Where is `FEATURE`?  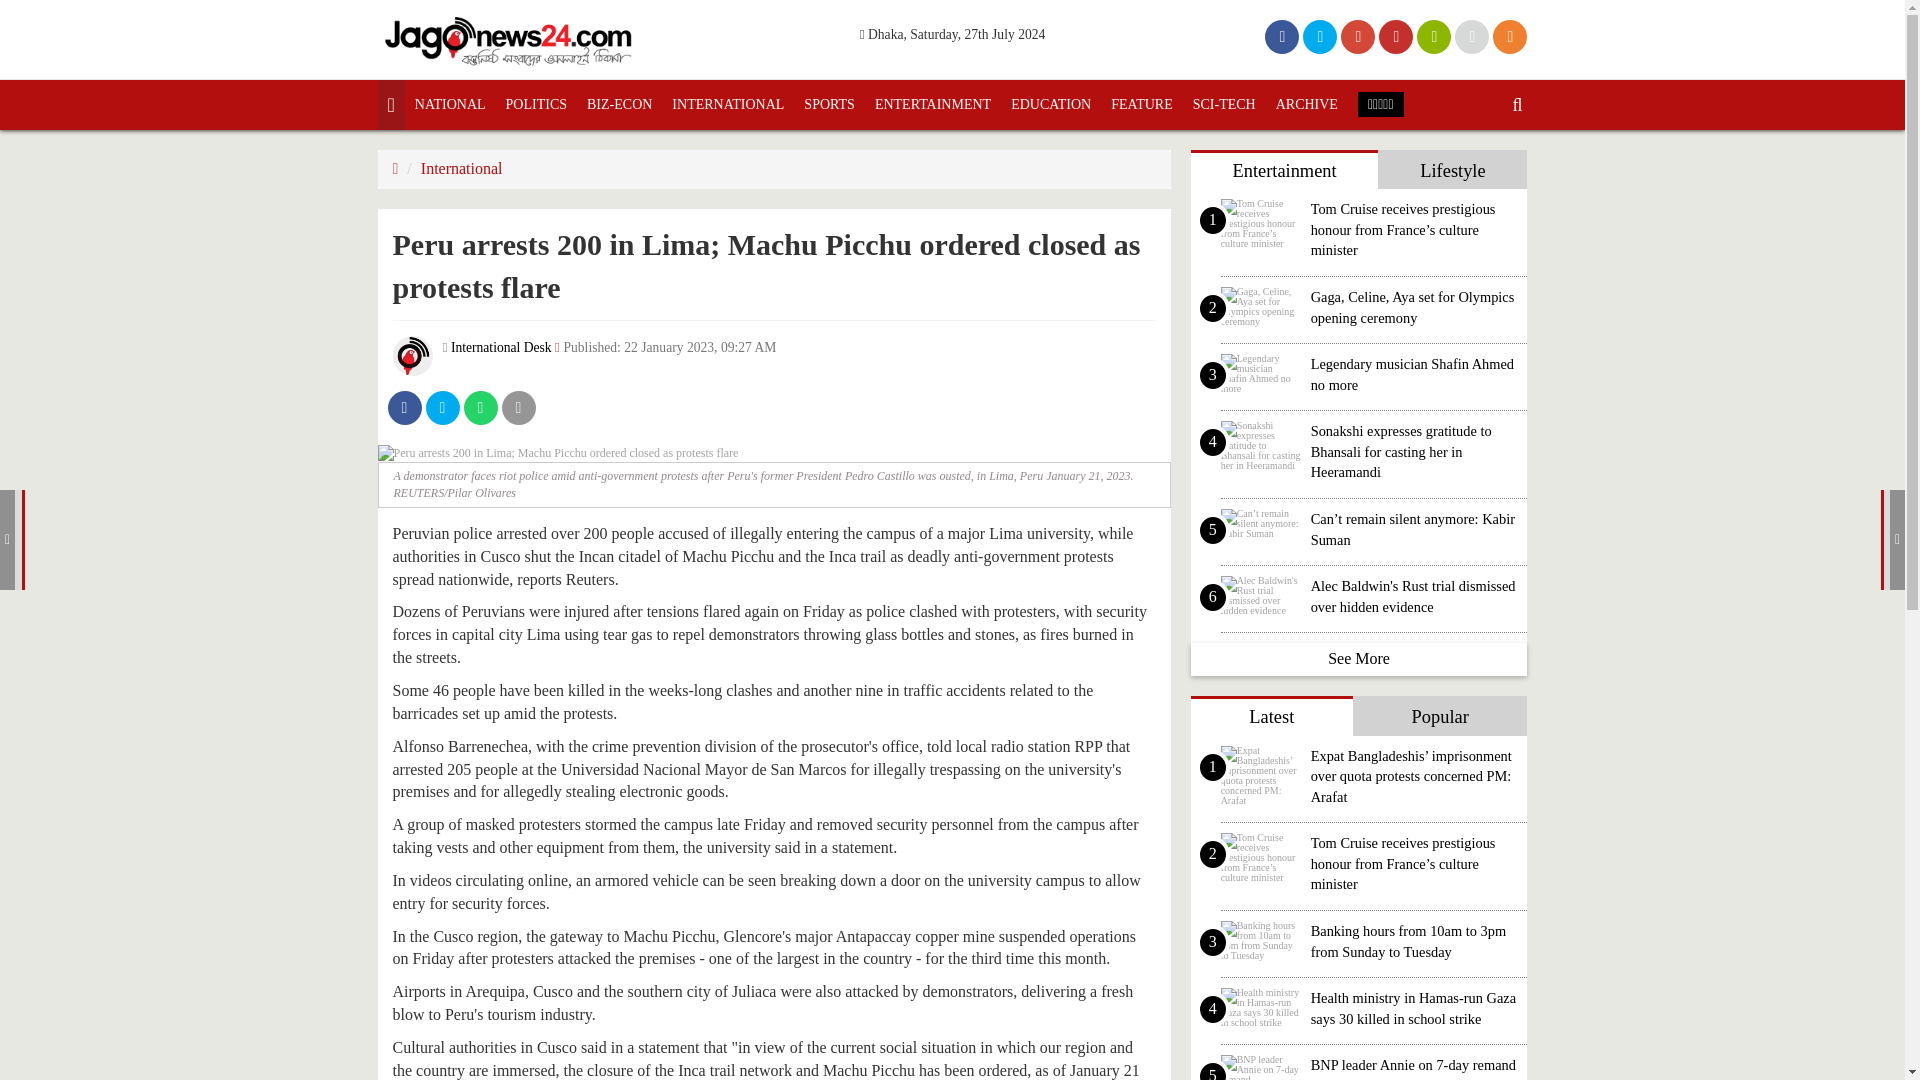 FEATURE is located at coordinates (1141, 104).